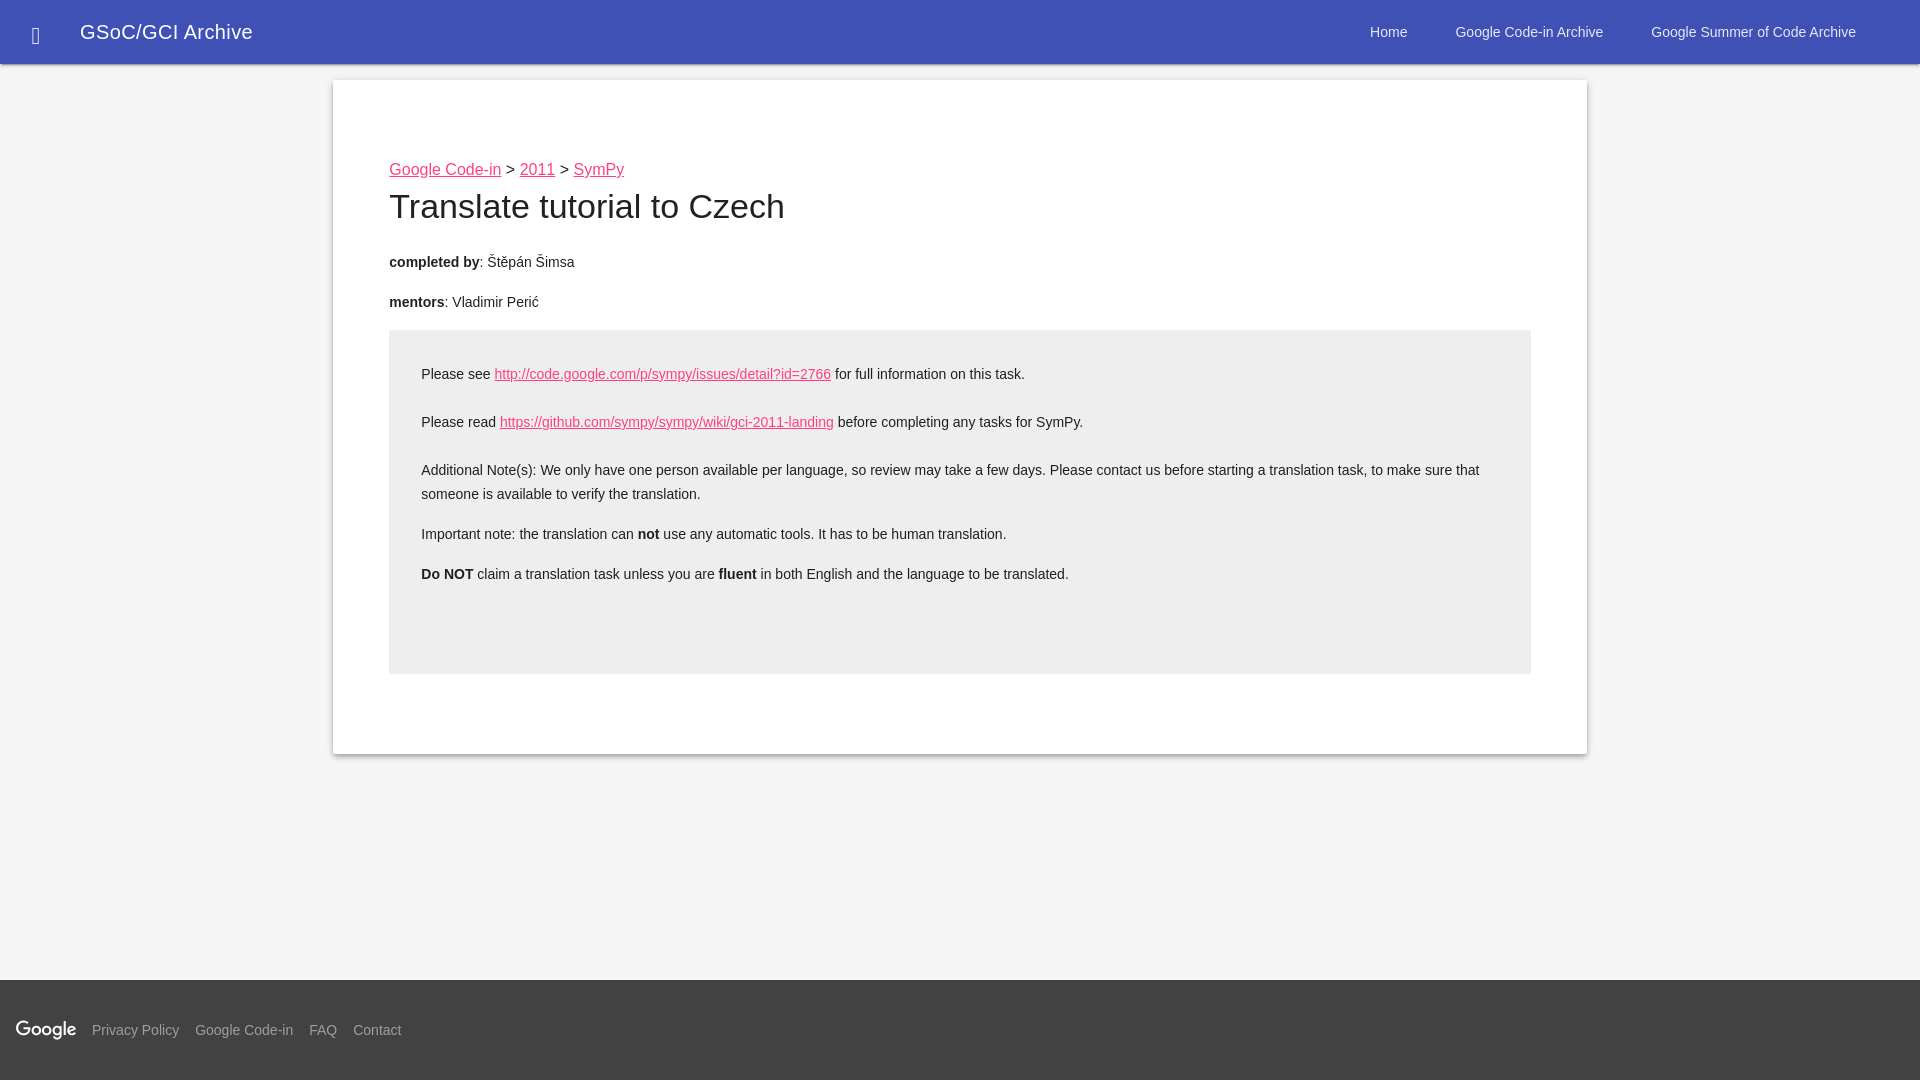 The image size is (1920, 1080). Describe the element at coordinates (244, 1029) in the screenshot. I see `Google Code-in` at that location.